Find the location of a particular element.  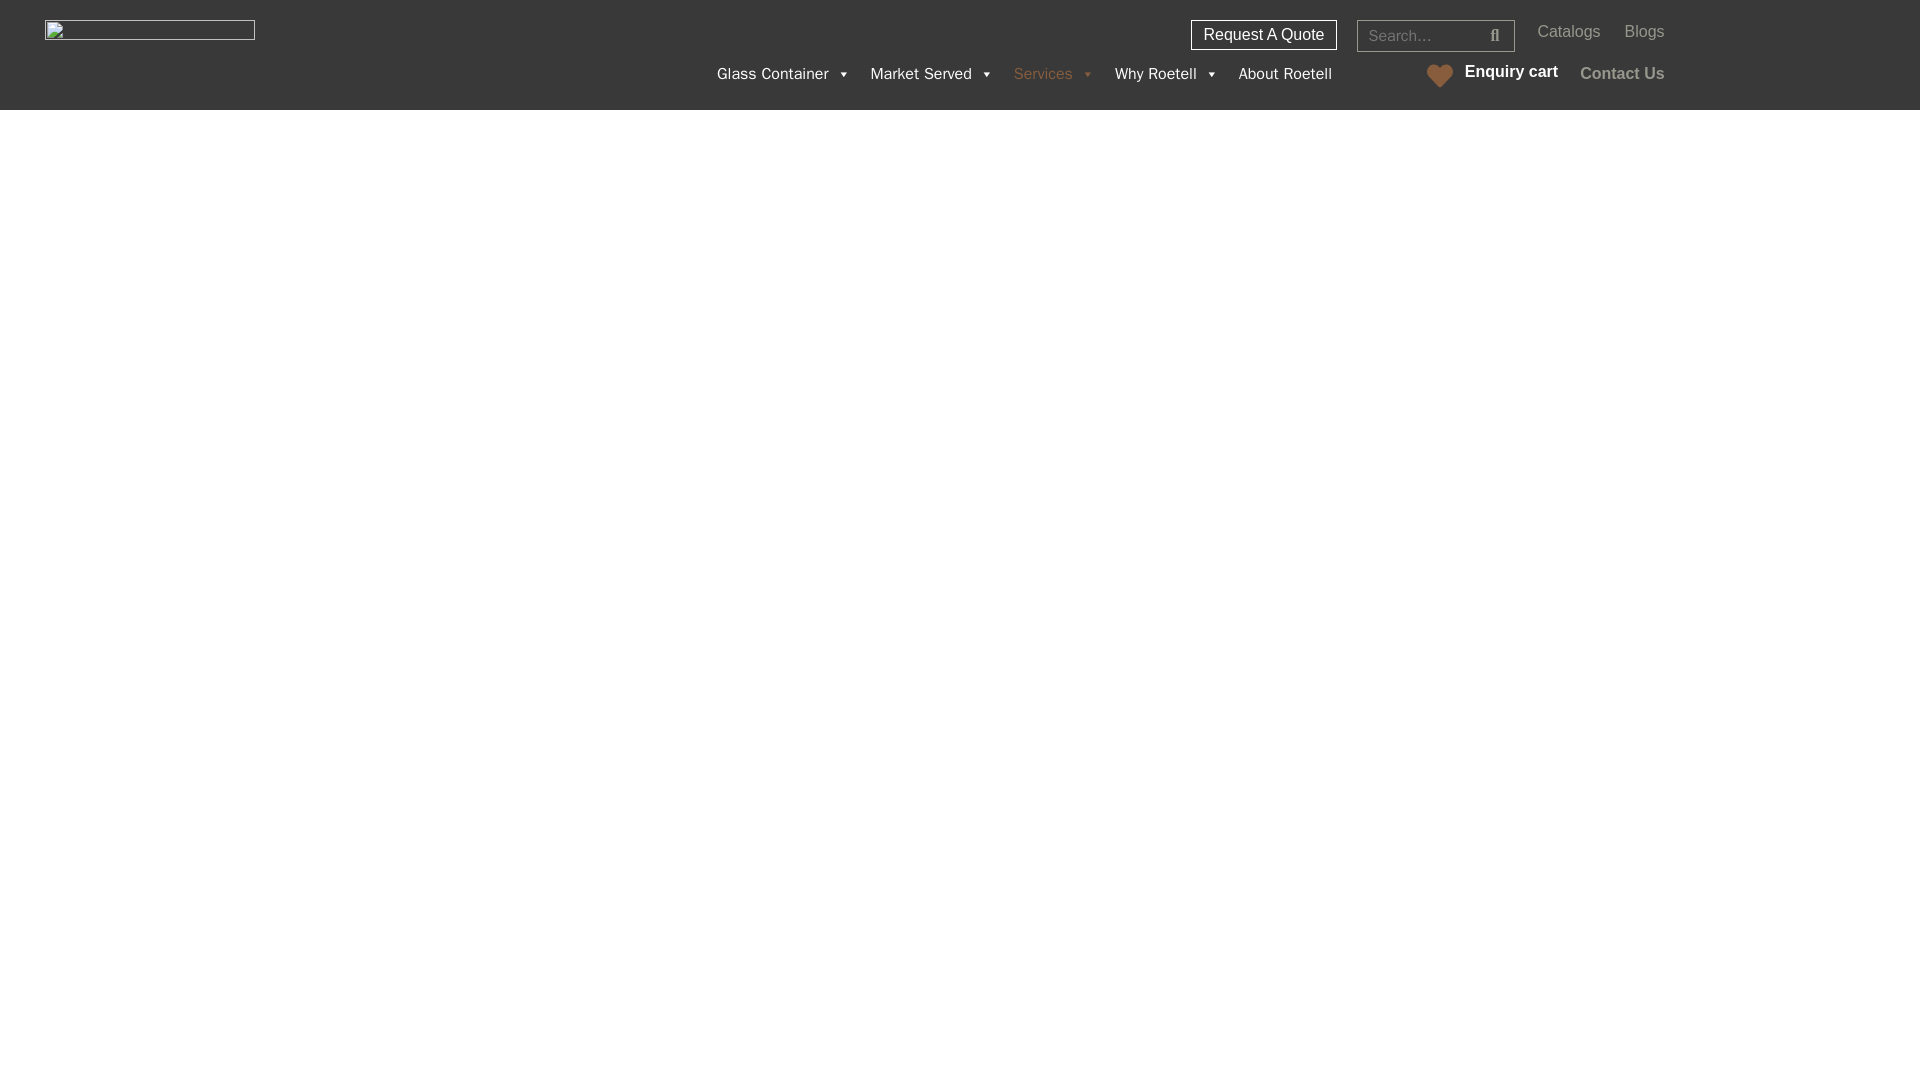

Blogs is located at coordinates (1644, 32).